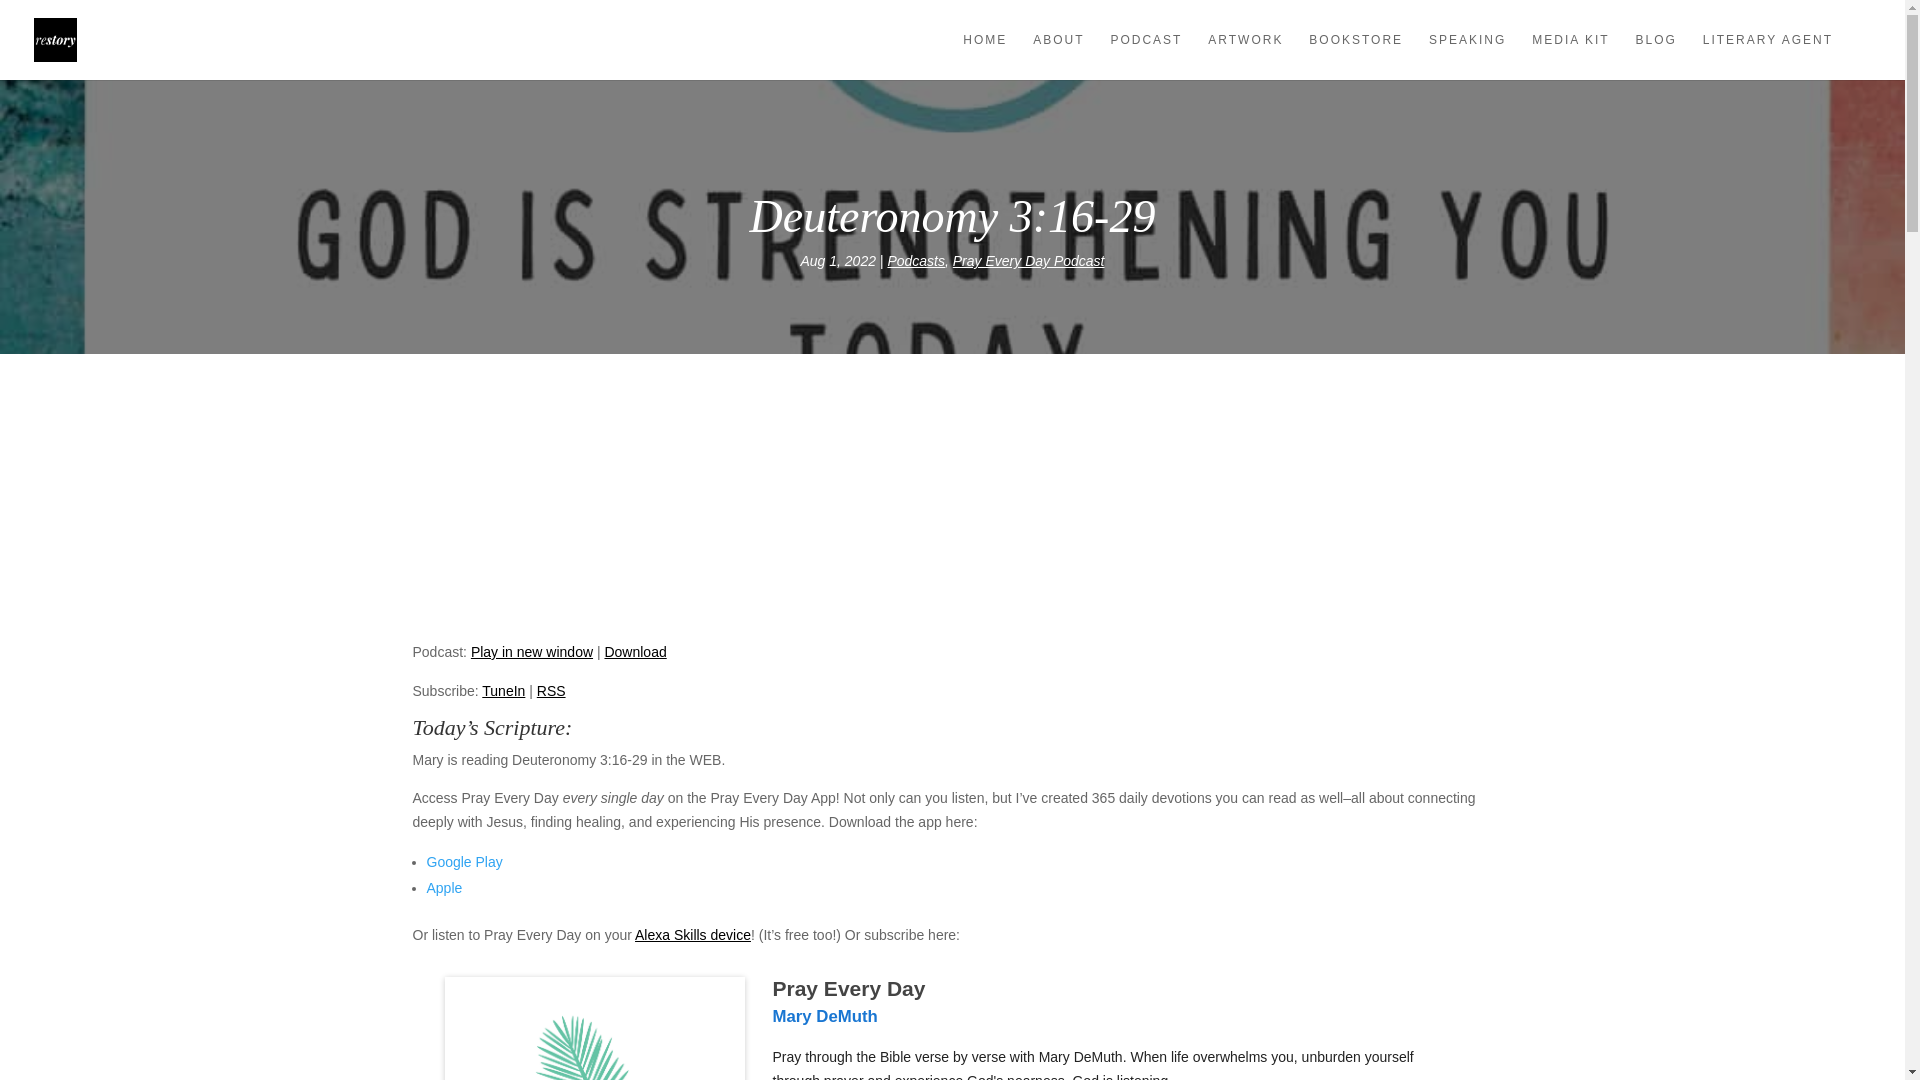 This screenshot has width=1920, height=1080. I want to click on TuneIn, so click(502, 690).